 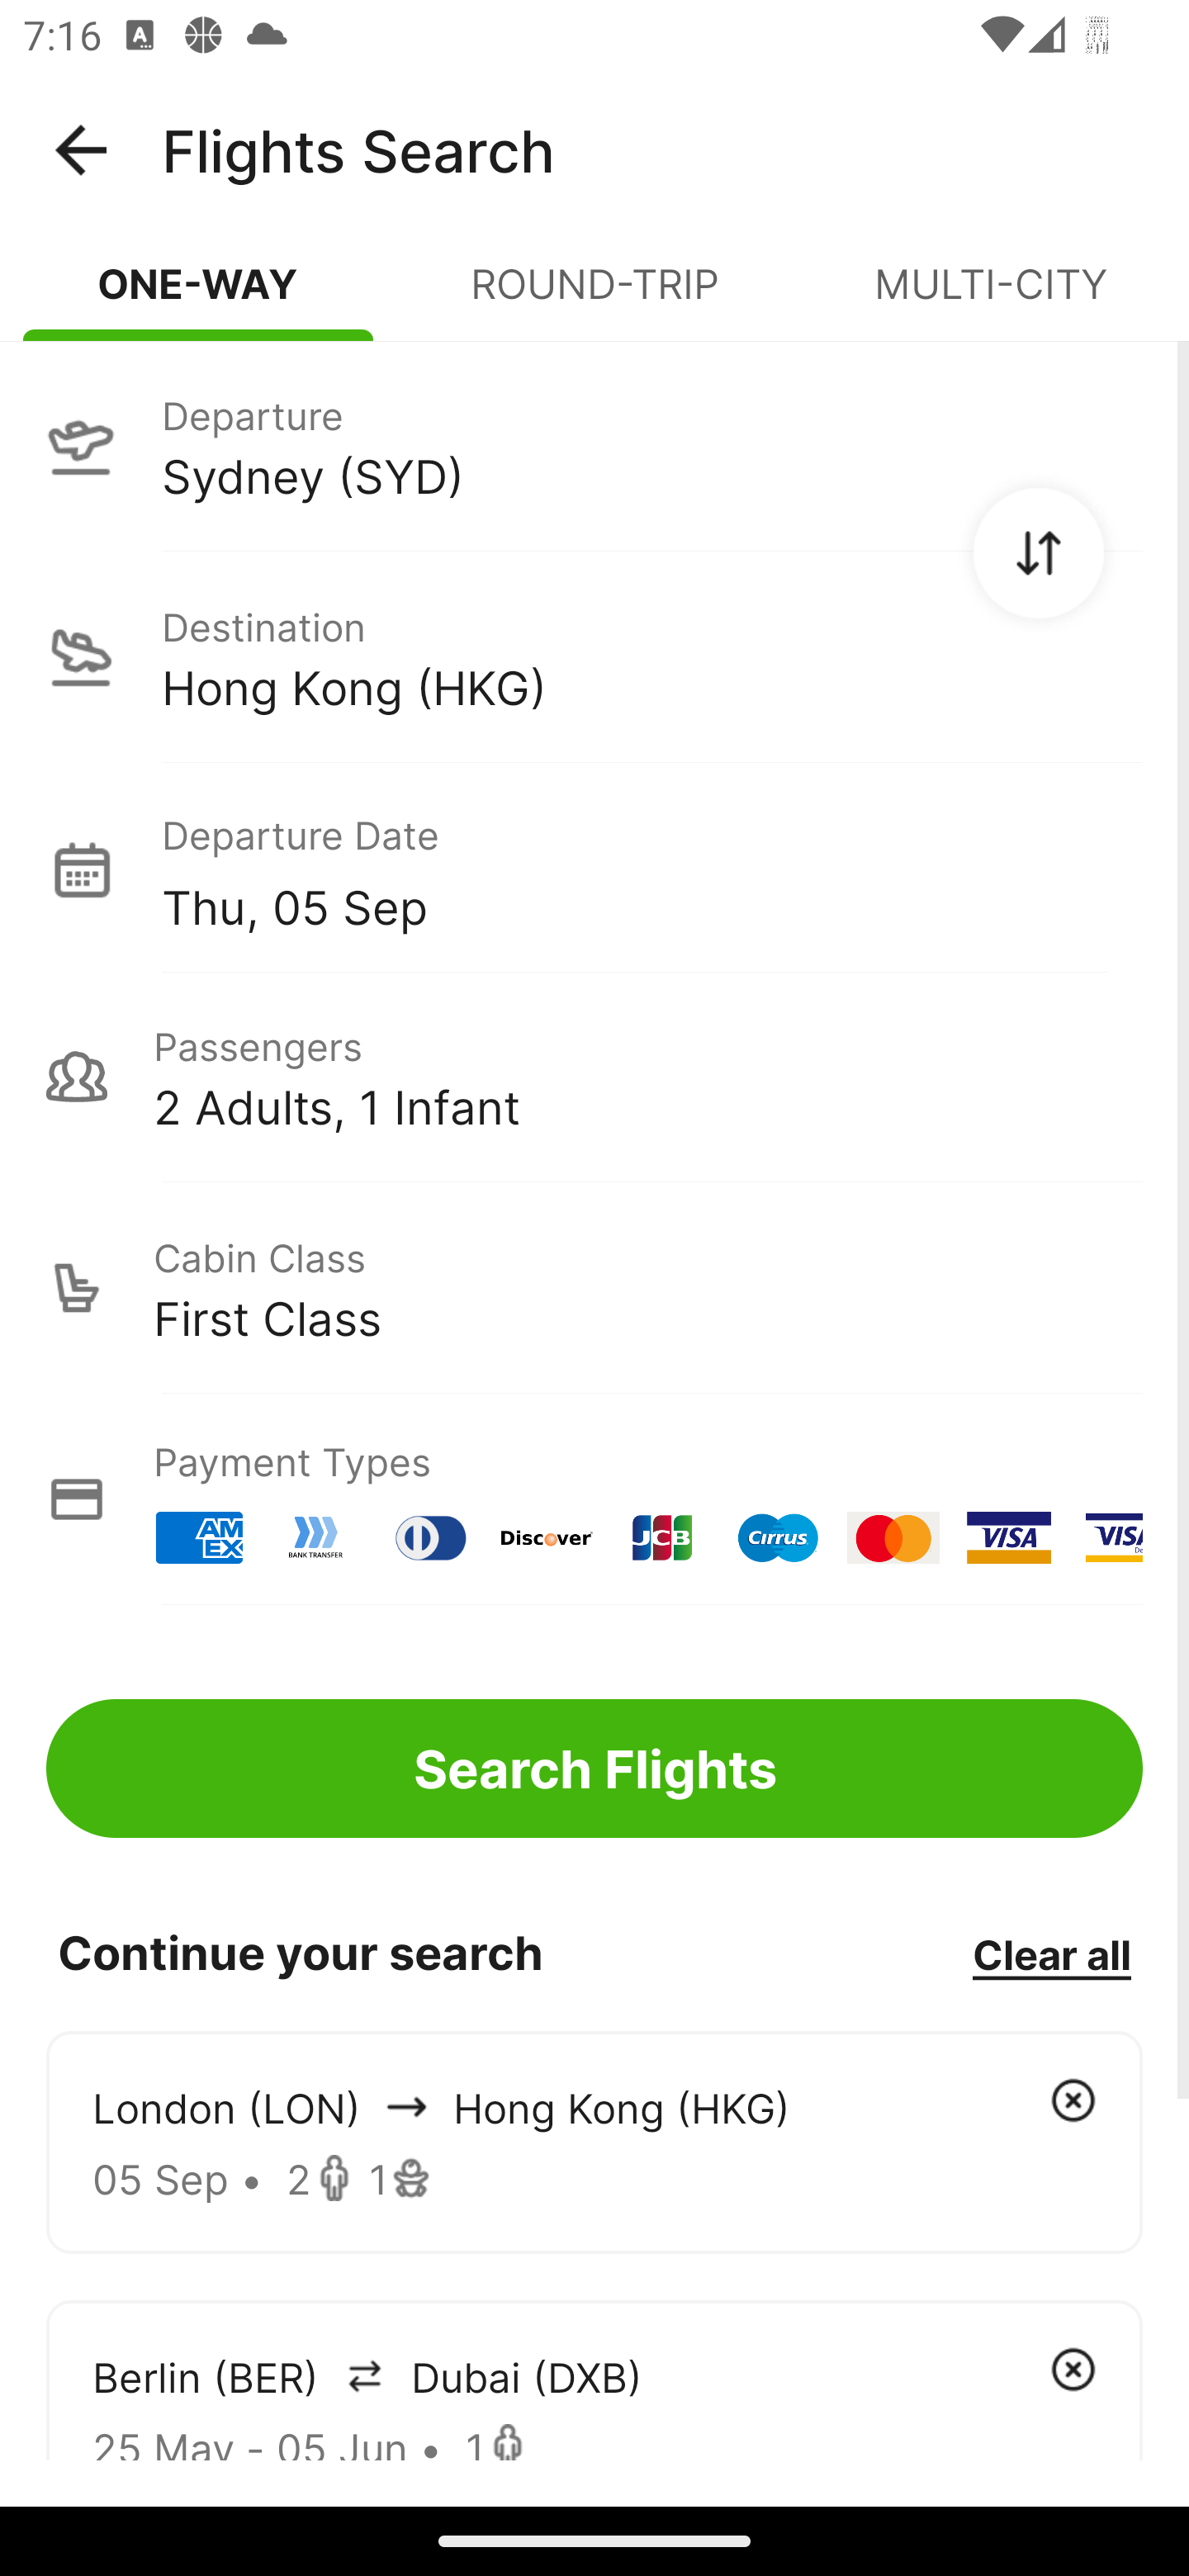 I want to click on Payment Types, so click(x=594, y=1499).